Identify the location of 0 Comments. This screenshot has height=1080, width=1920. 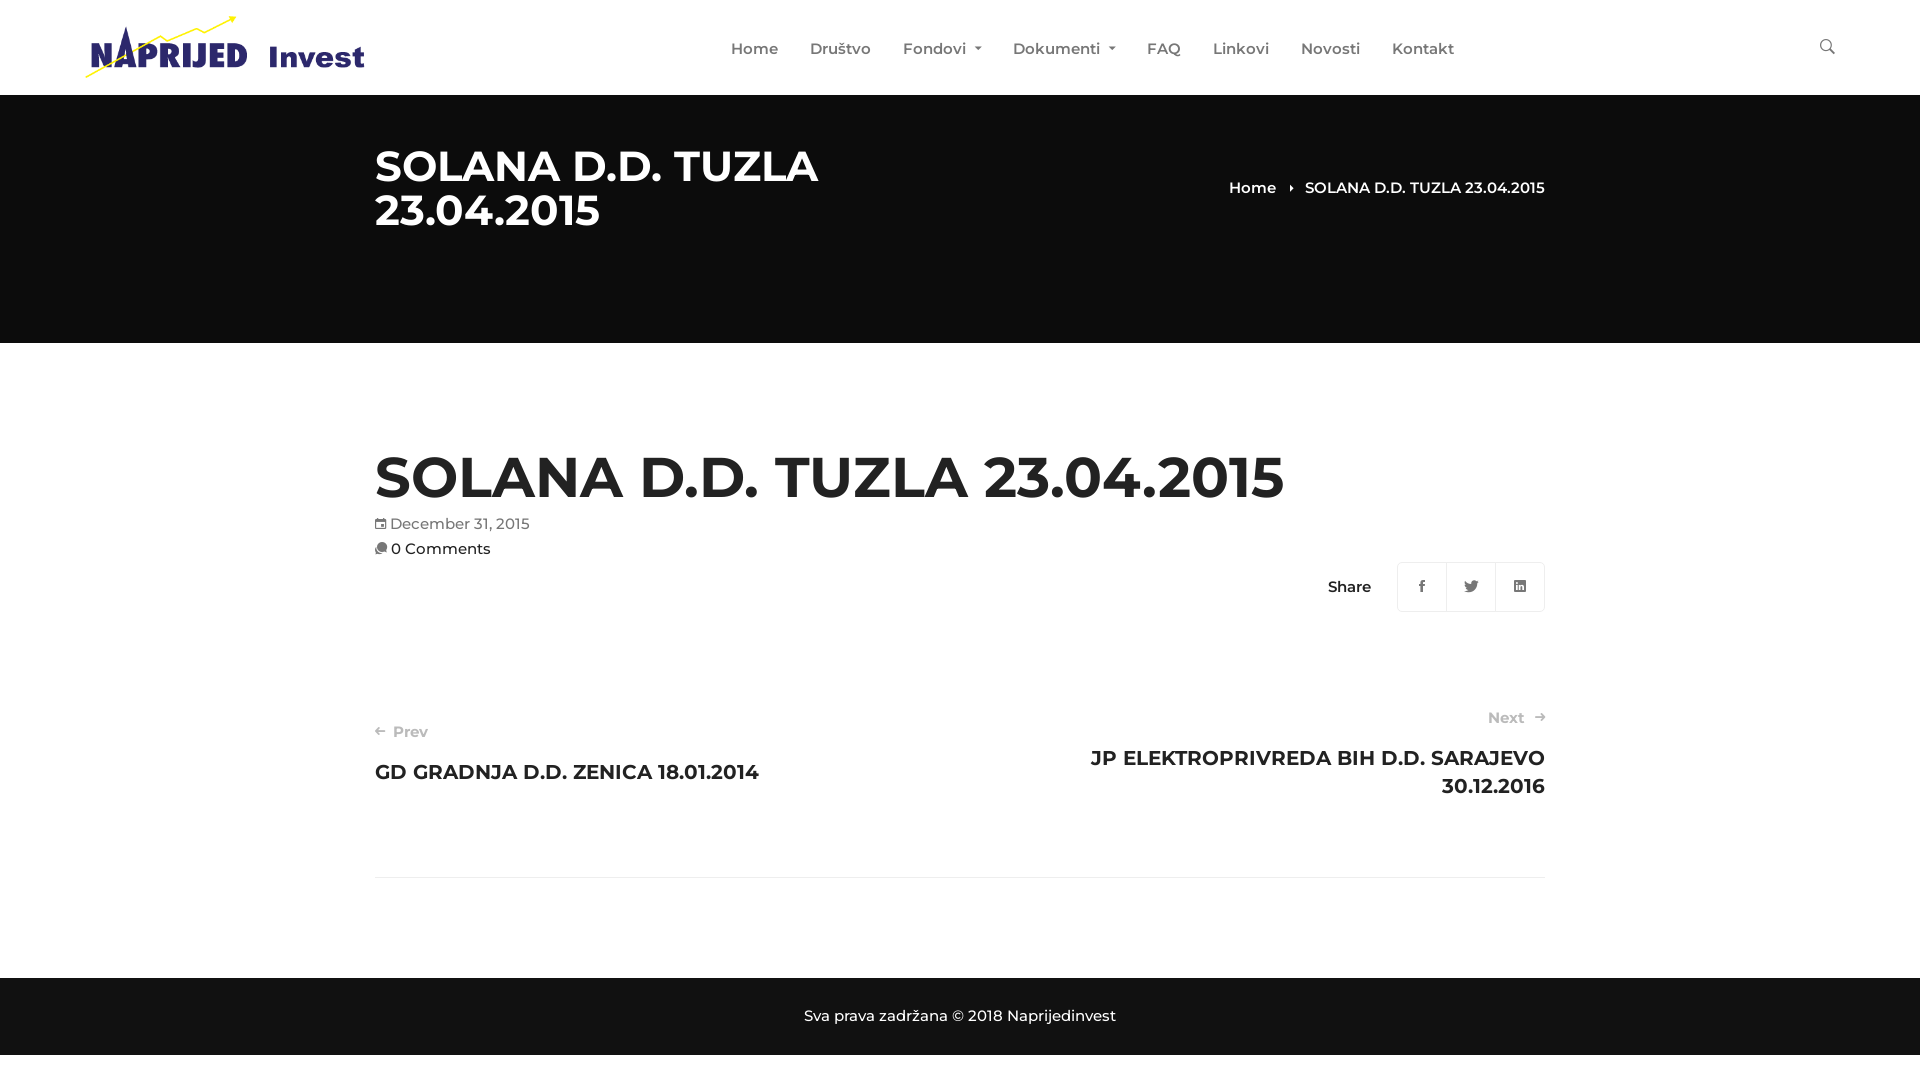
(441, 548).